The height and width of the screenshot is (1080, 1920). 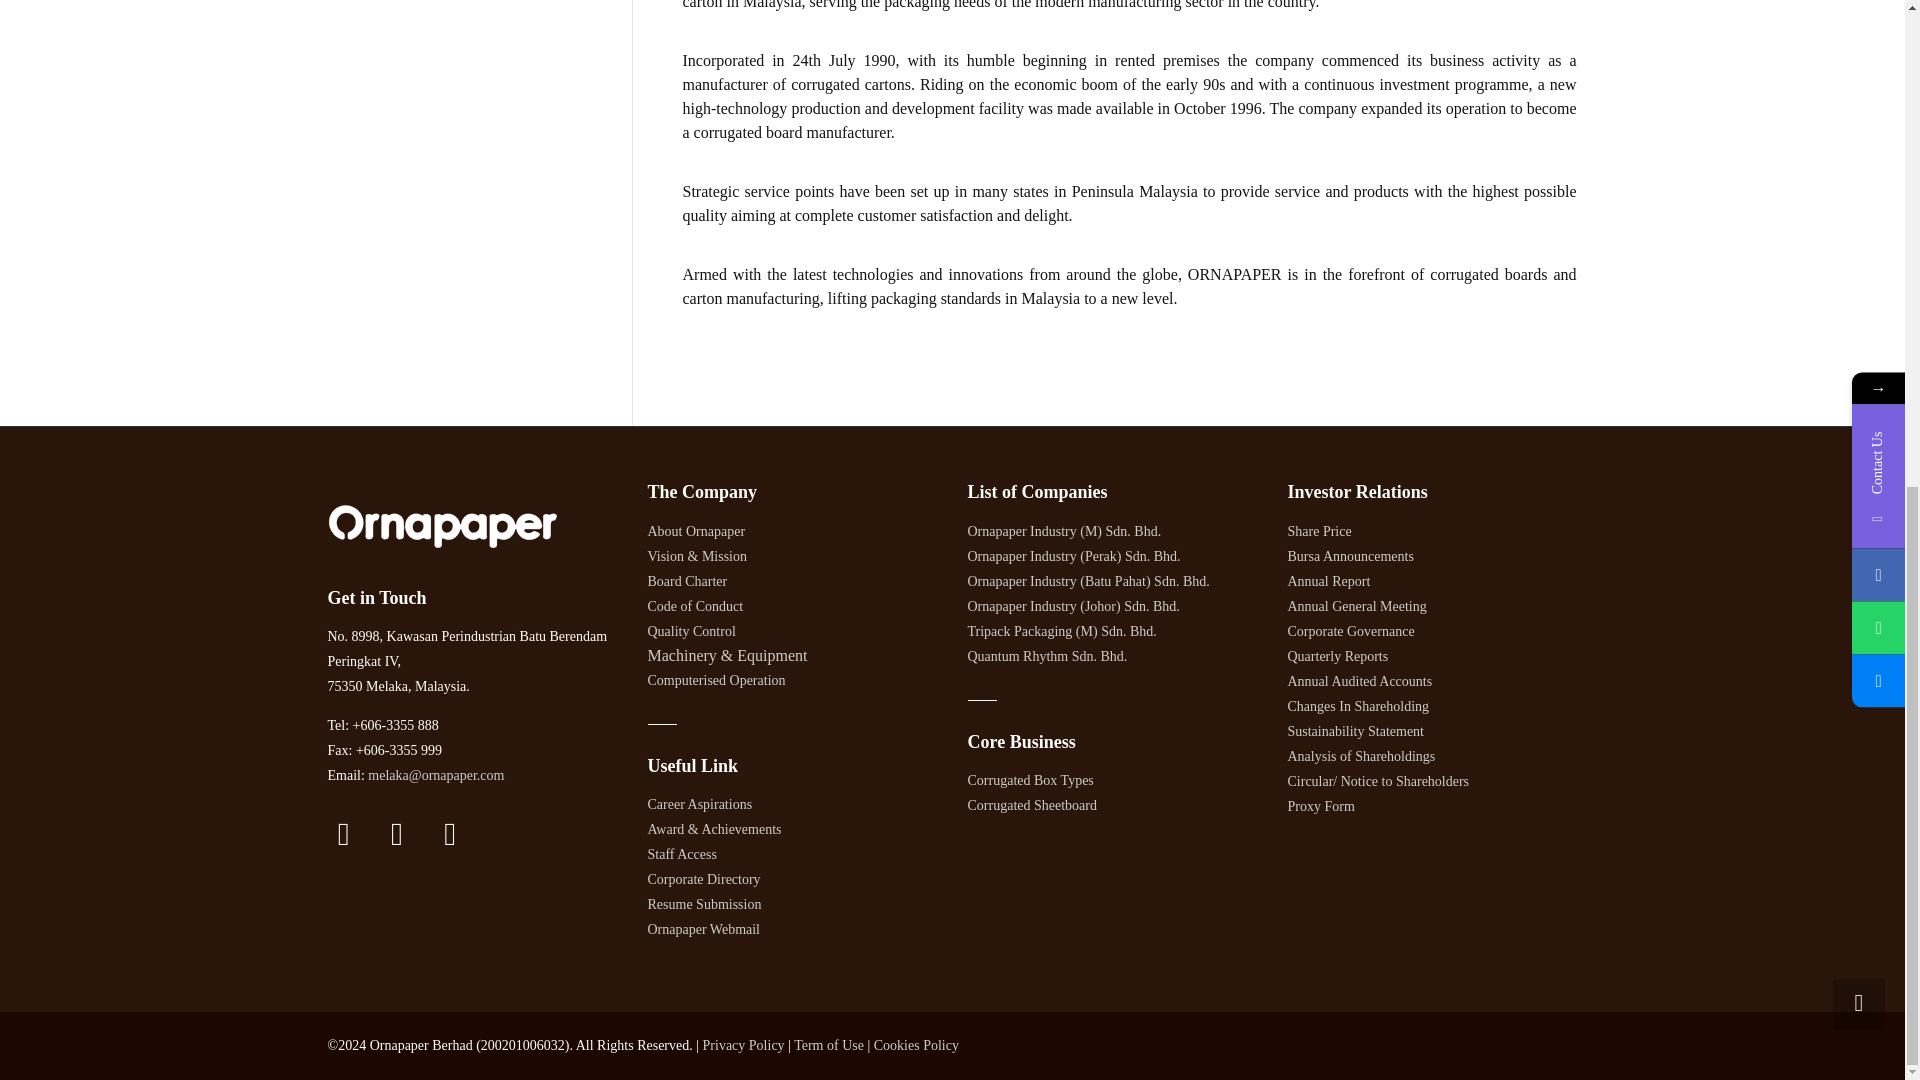 I want to click on Resume Submission, so click(x=705, y=903).